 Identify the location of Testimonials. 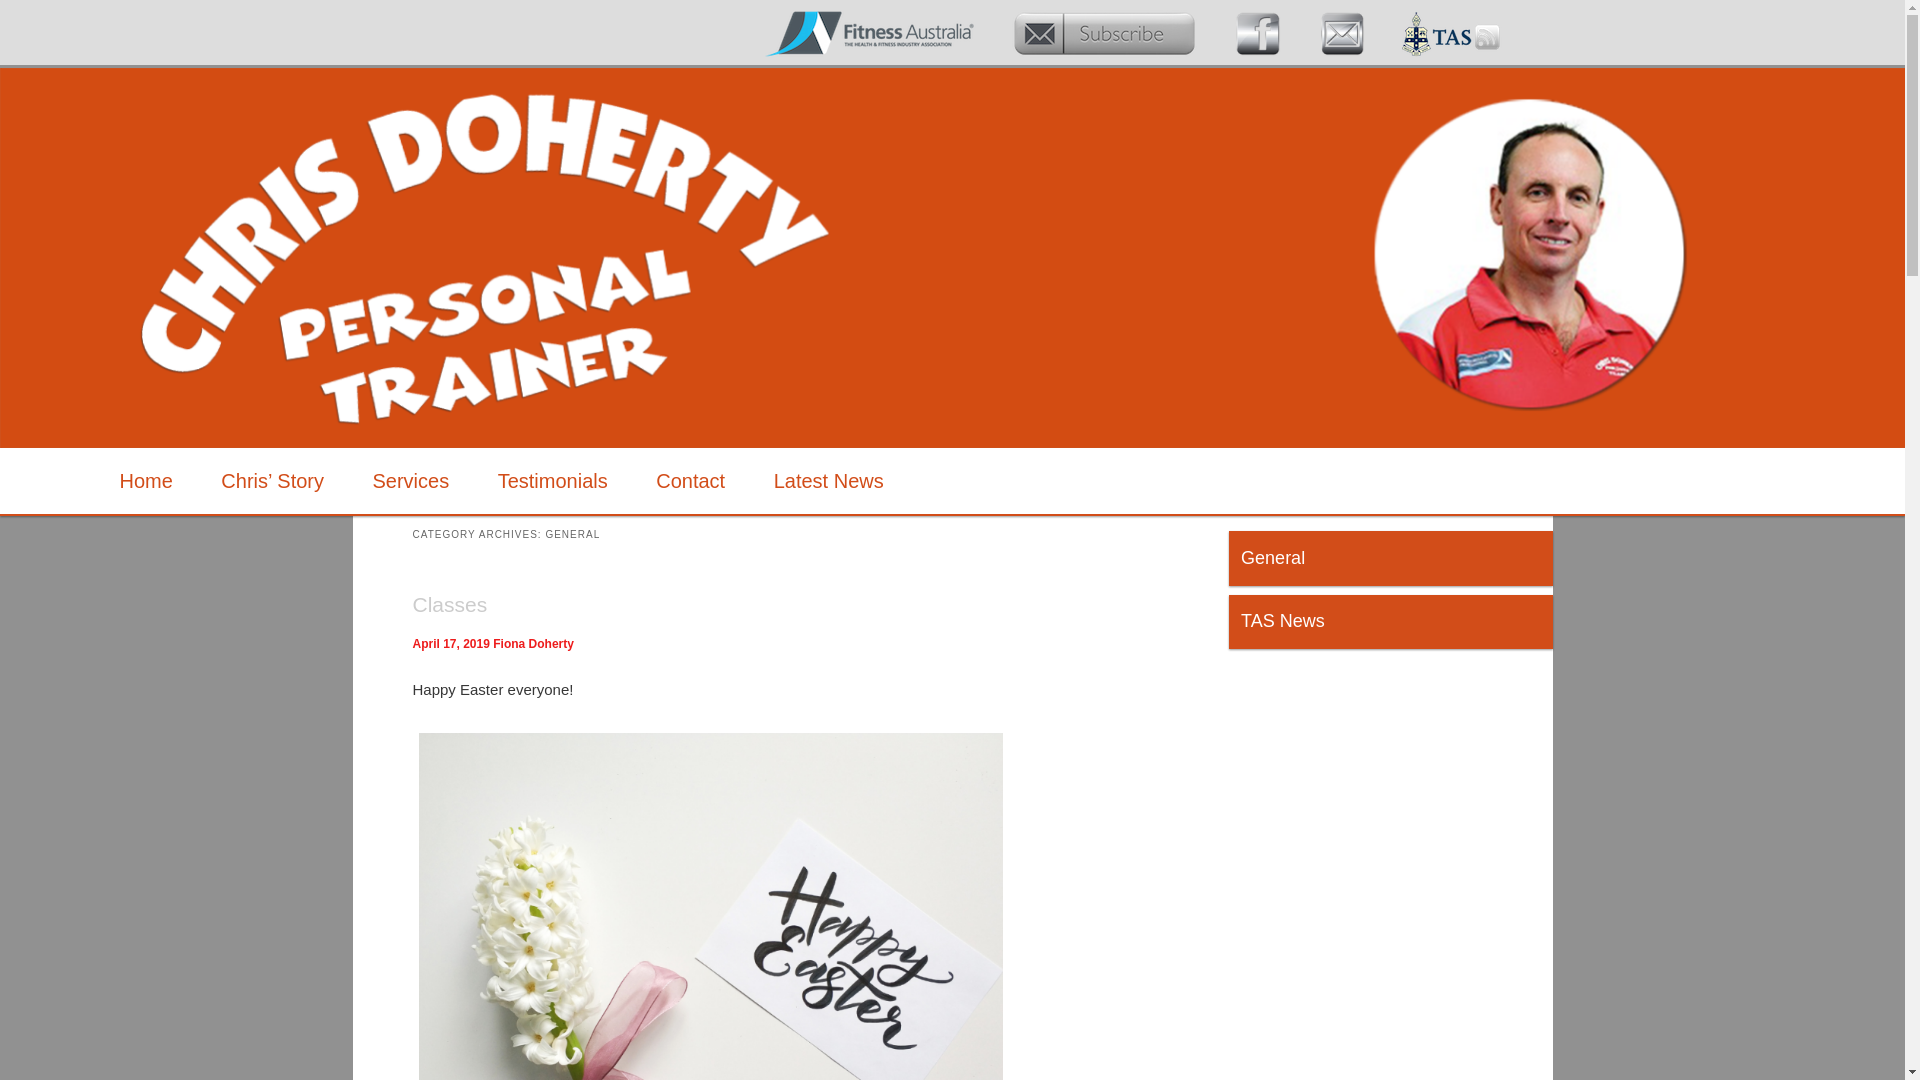
(552, 482).